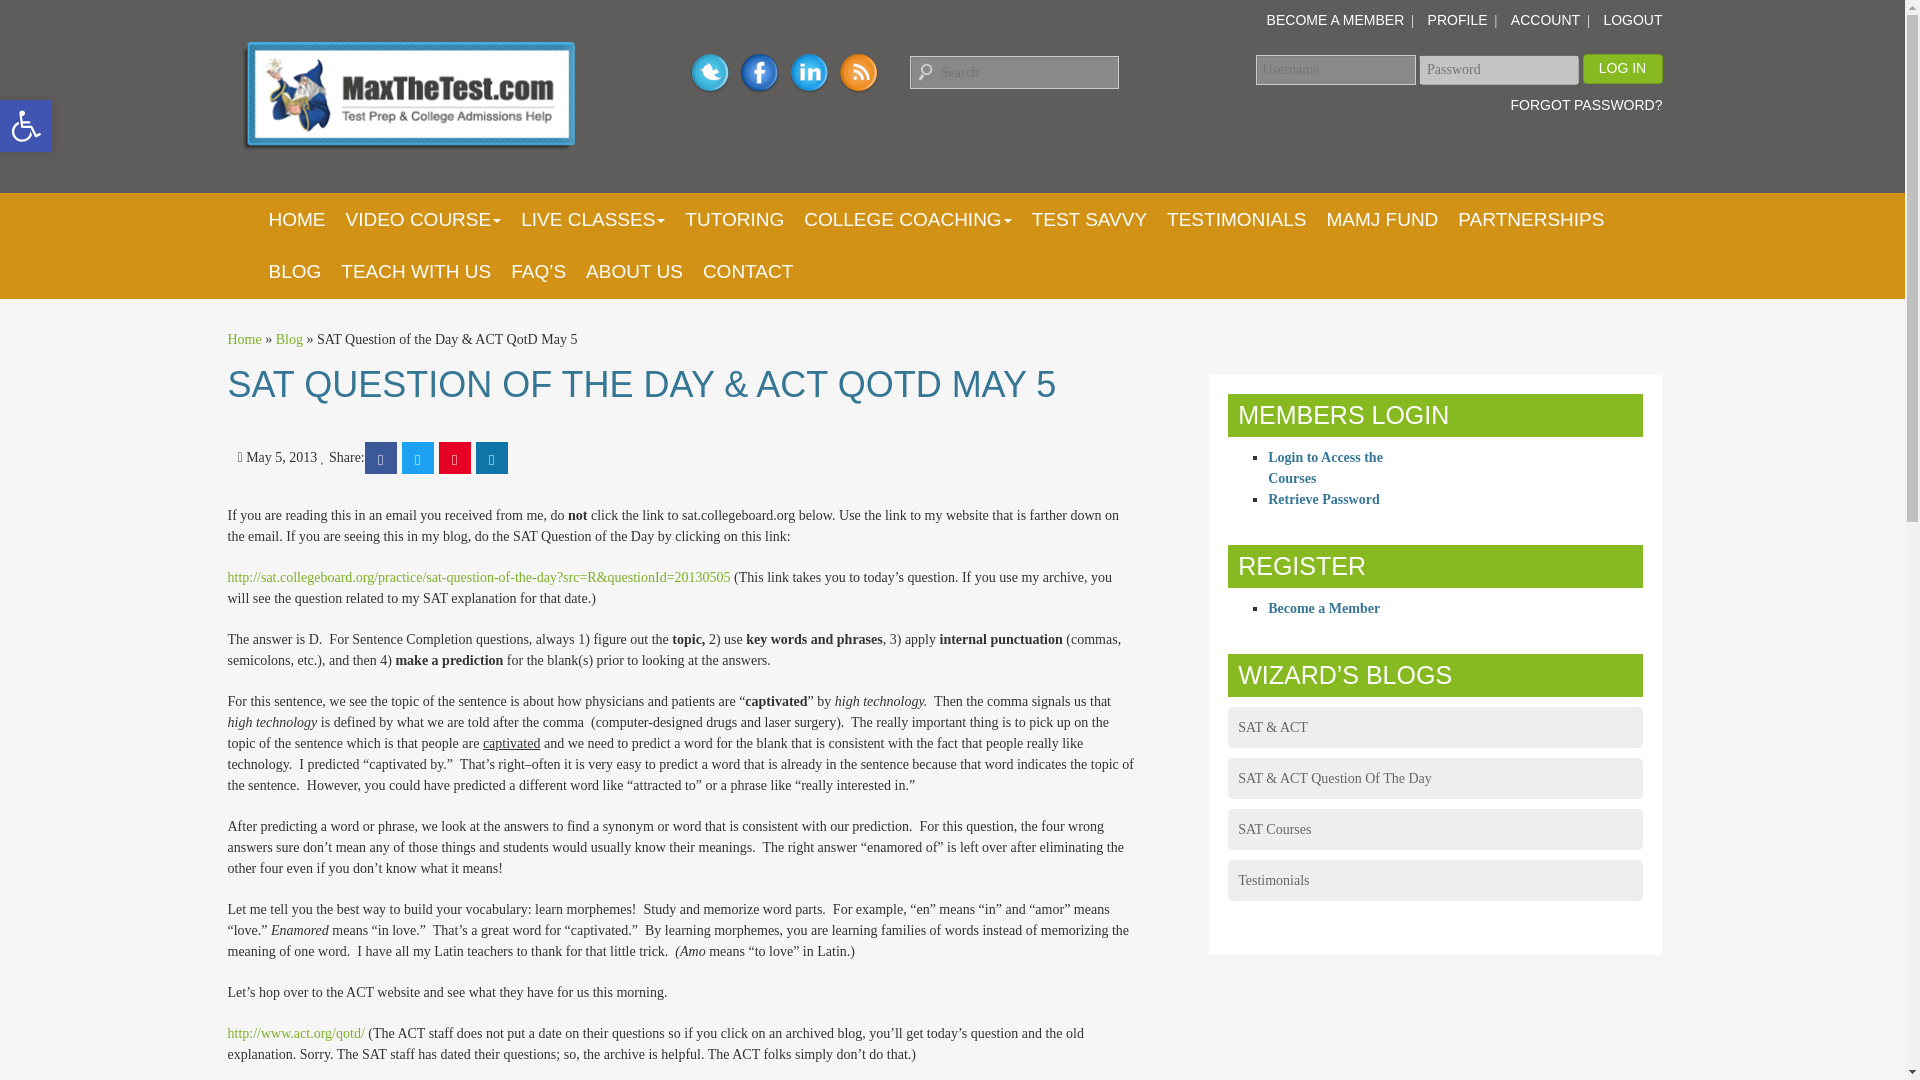 The height and width of the screenshot is (1080, 1920). Describe the element at coordinates (1622, 69) in the screenshot. I see `Log In` at that location.